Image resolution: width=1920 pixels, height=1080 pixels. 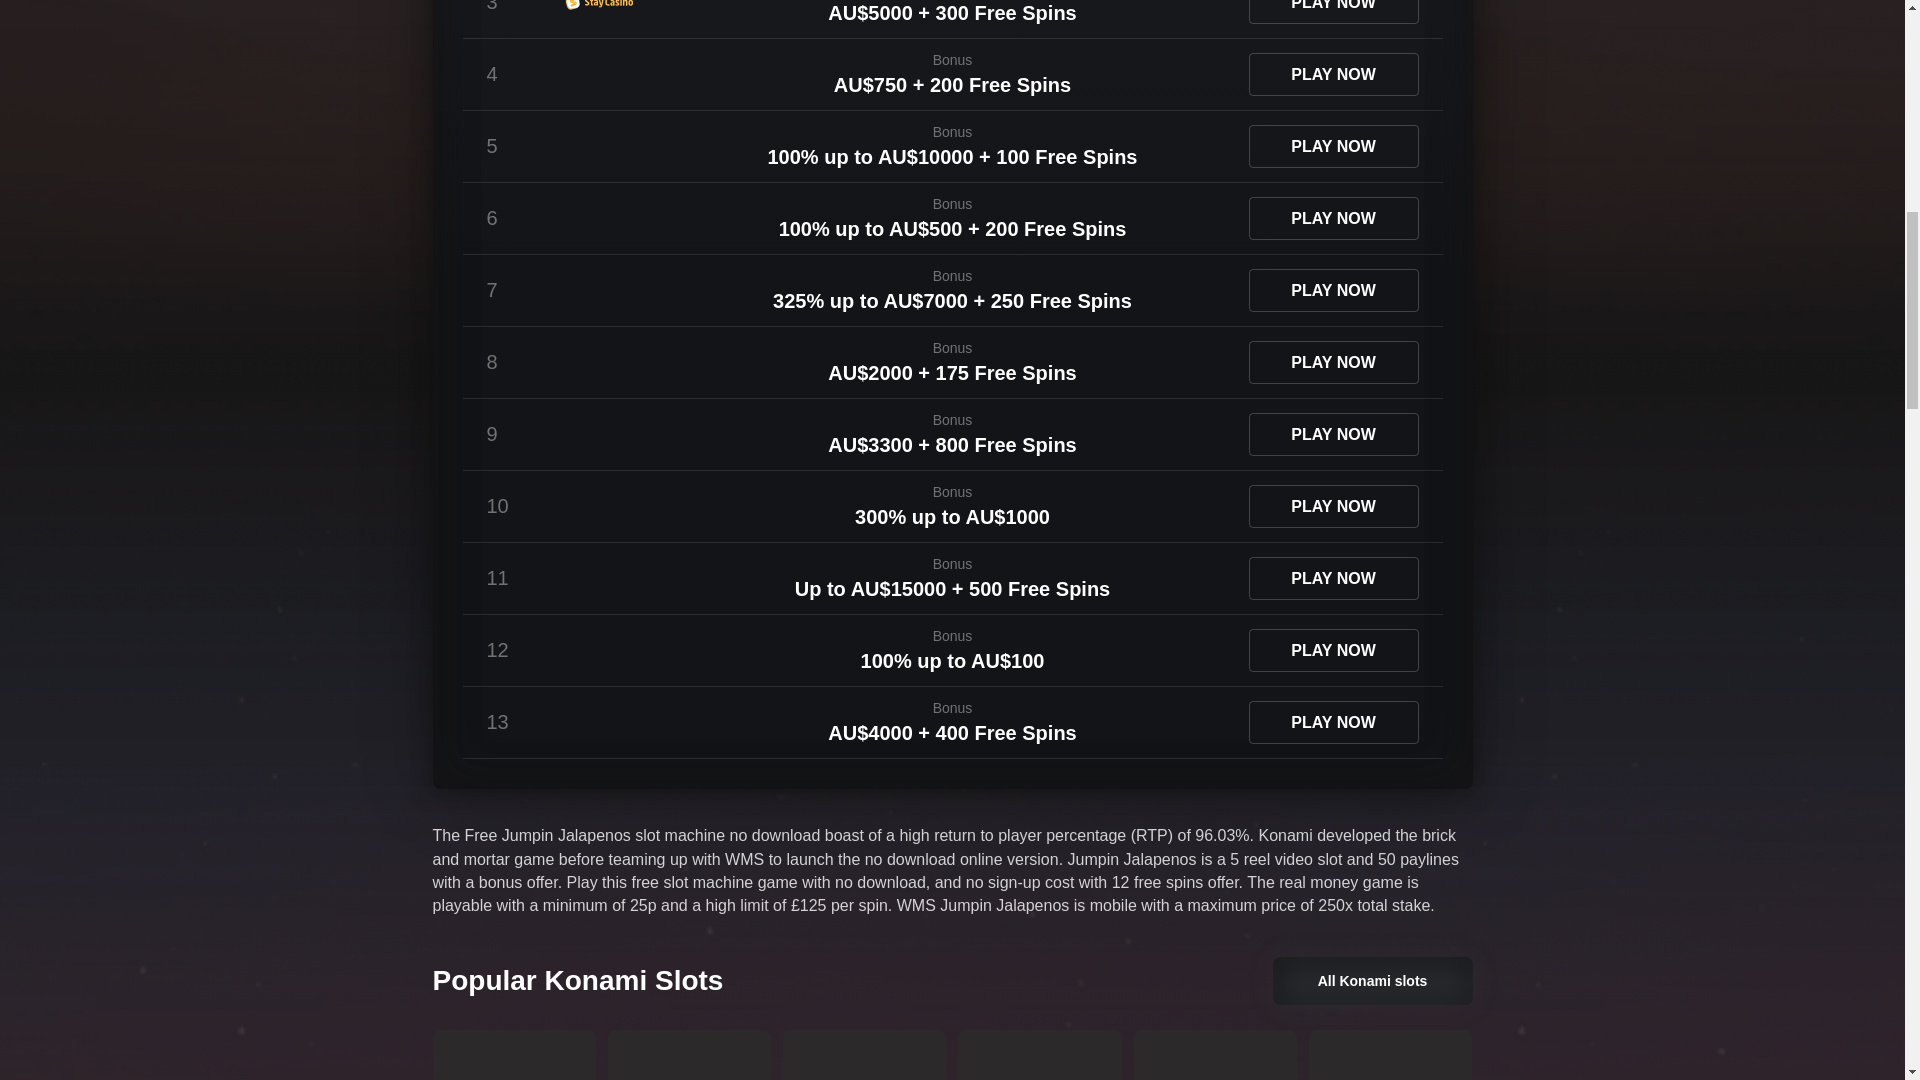 I want to click on PLAY NOW, so click(x=1333, y=12).